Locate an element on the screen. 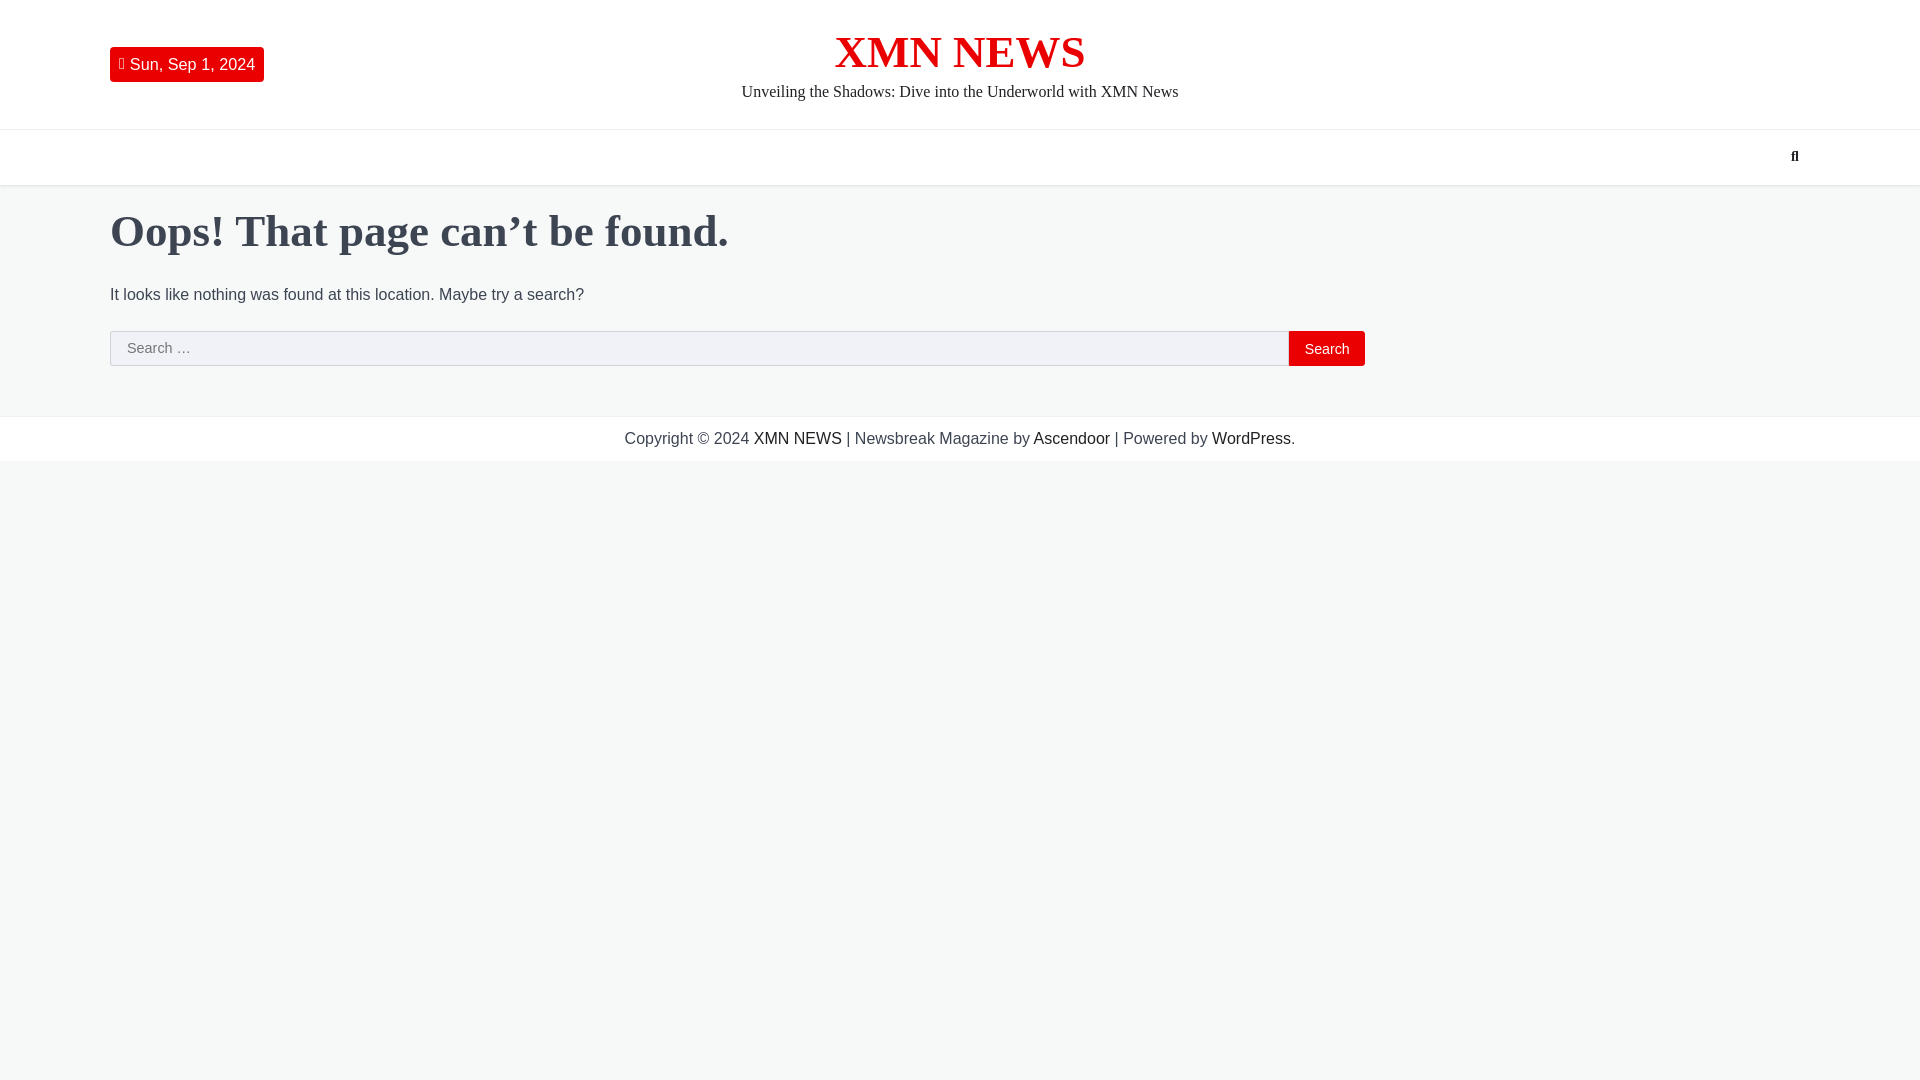 This screenshot has height=1080, width=1920. Search is located at coordinates (1794, 156).